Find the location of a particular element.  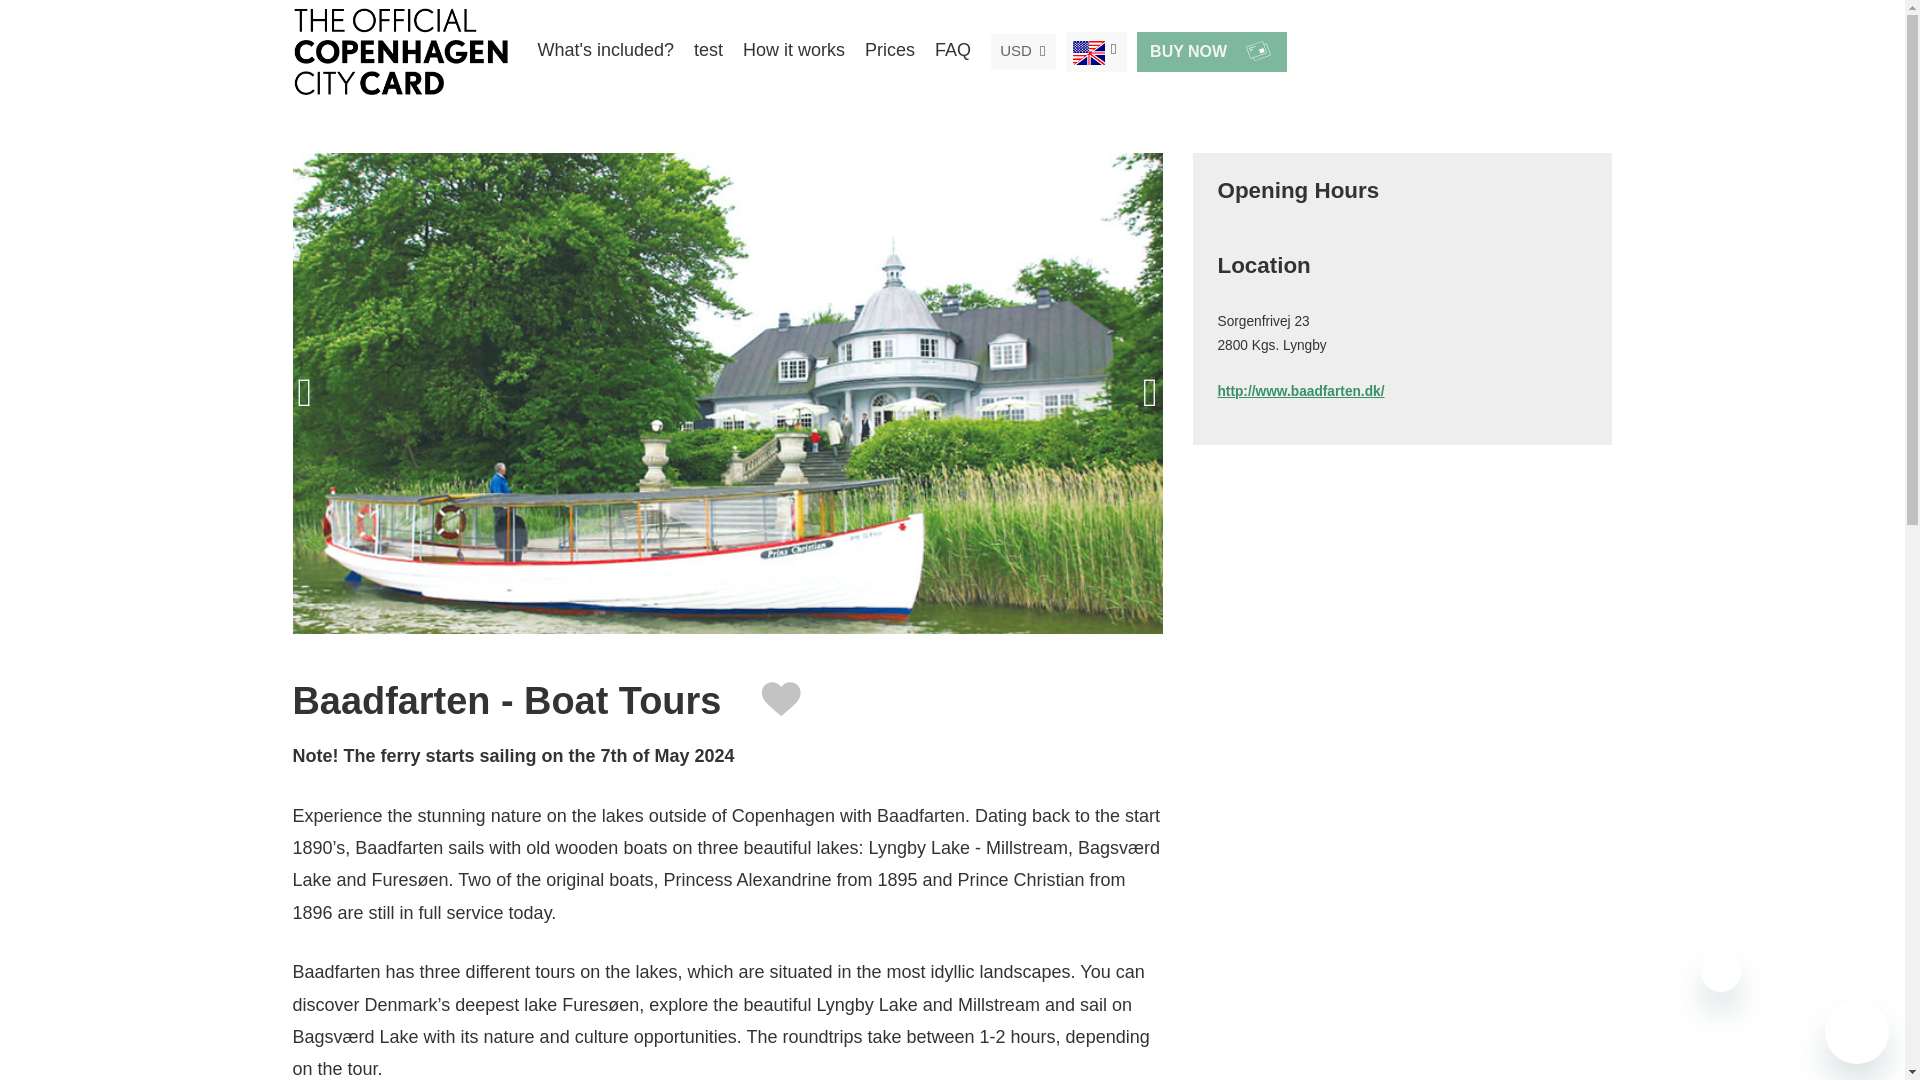

USD is located at coordinates (1016, 50).